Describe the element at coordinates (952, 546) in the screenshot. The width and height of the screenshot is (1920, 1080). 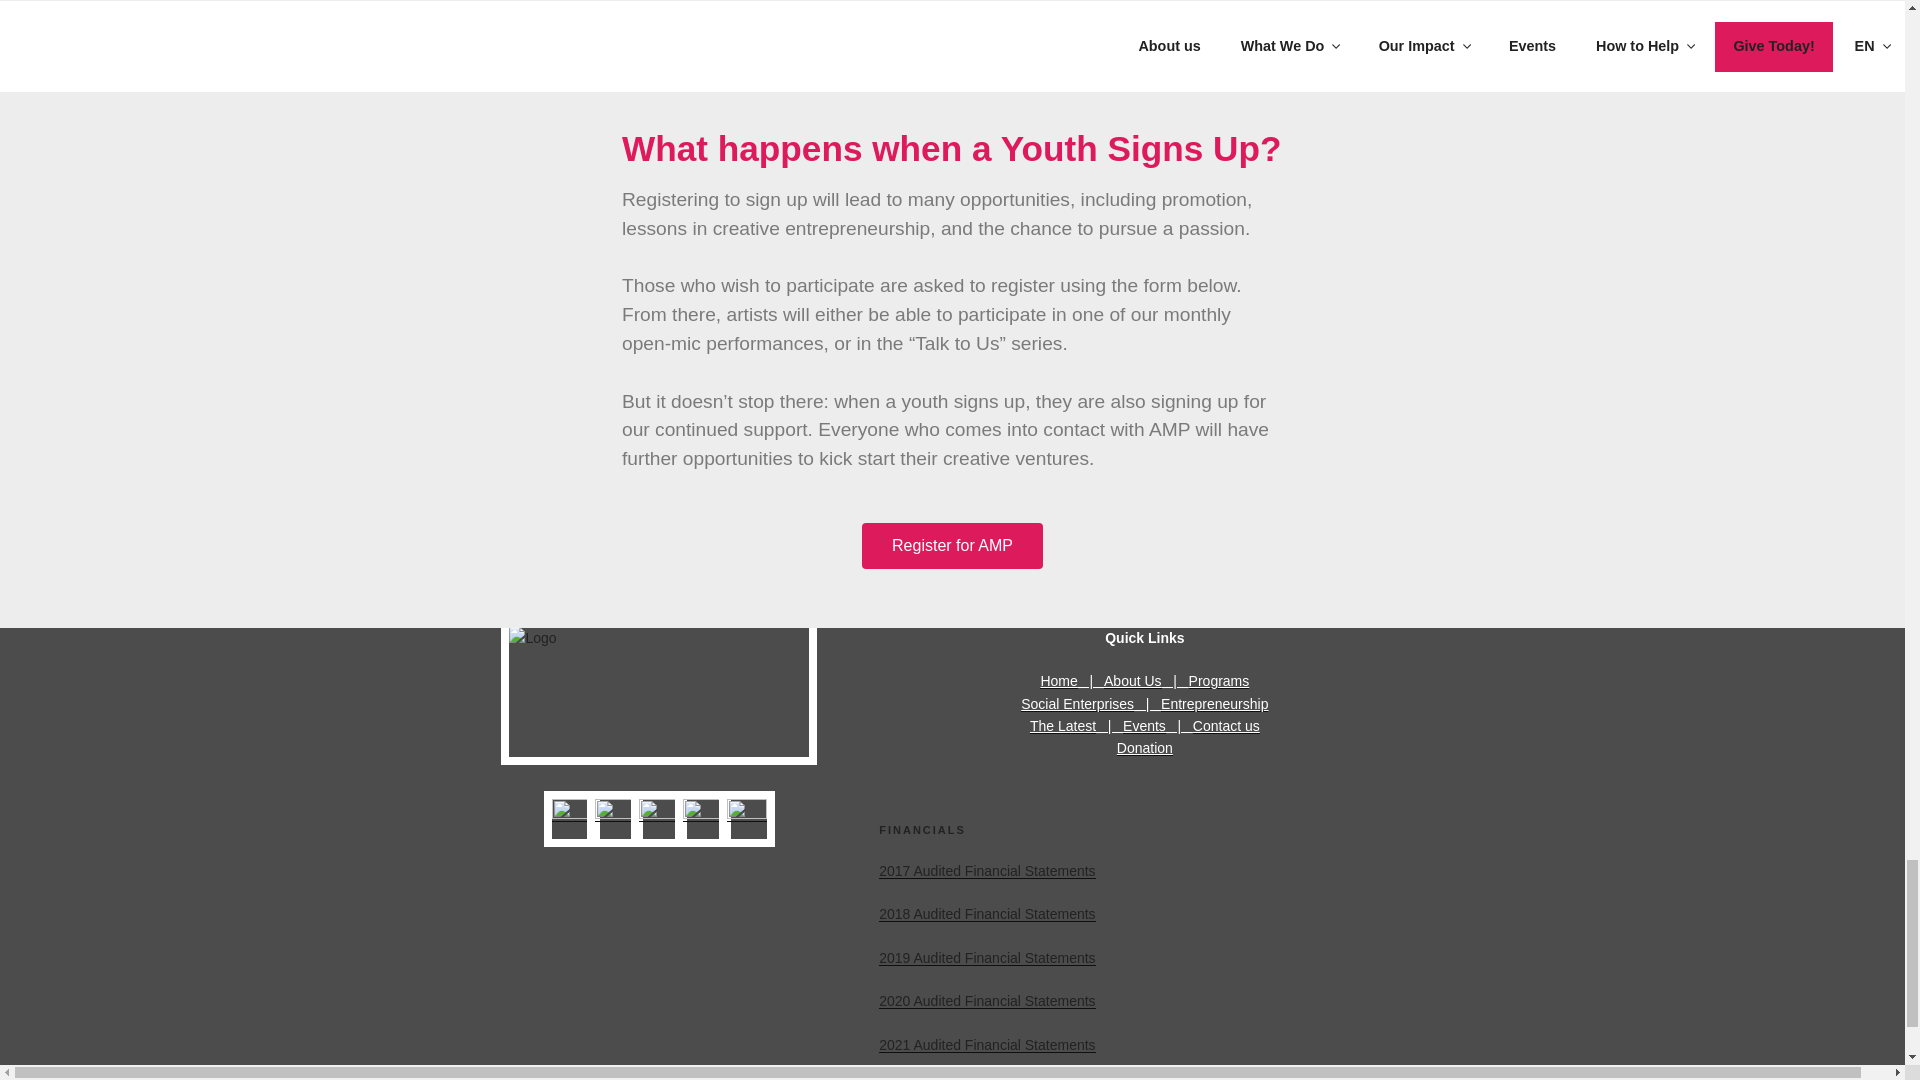
I see `Register for AMP` at that location.